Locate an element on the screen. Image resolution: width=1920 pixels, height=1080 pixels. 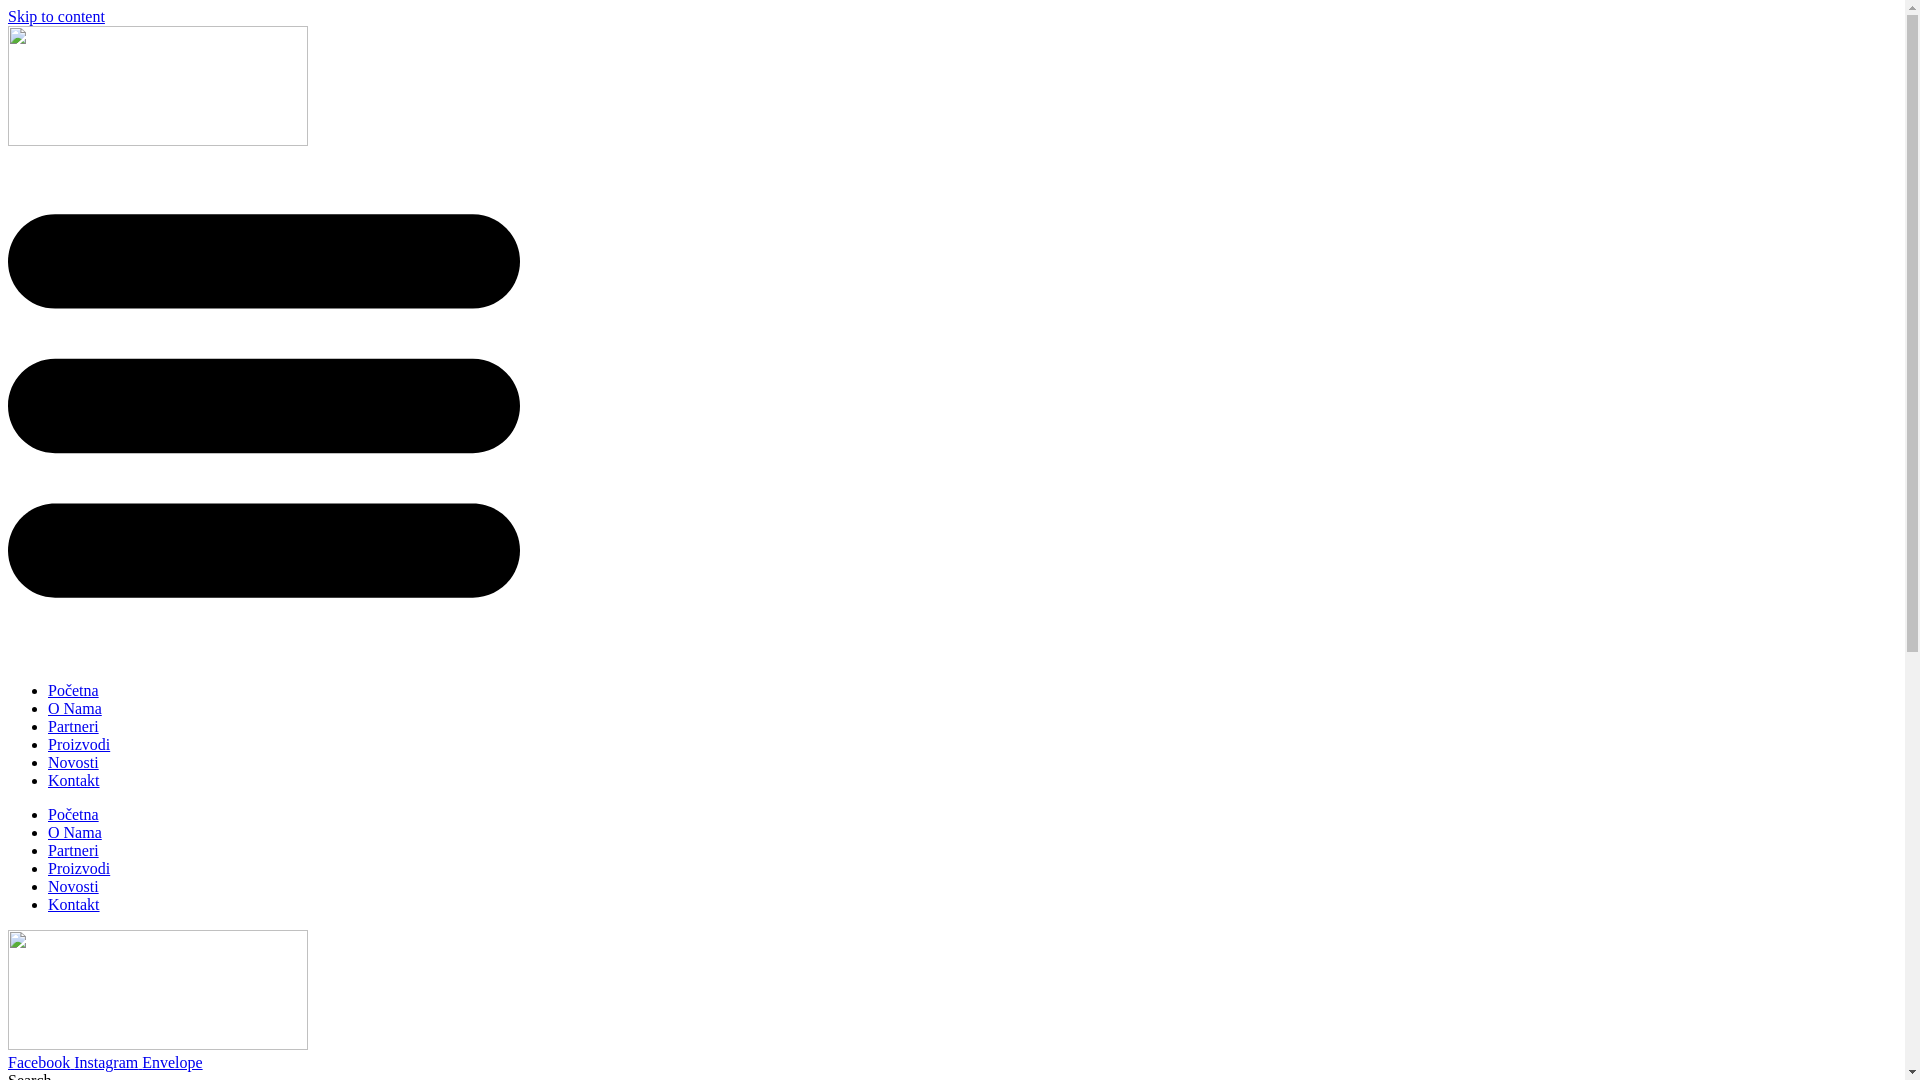
Novosti is located at coordinates (74, 762).